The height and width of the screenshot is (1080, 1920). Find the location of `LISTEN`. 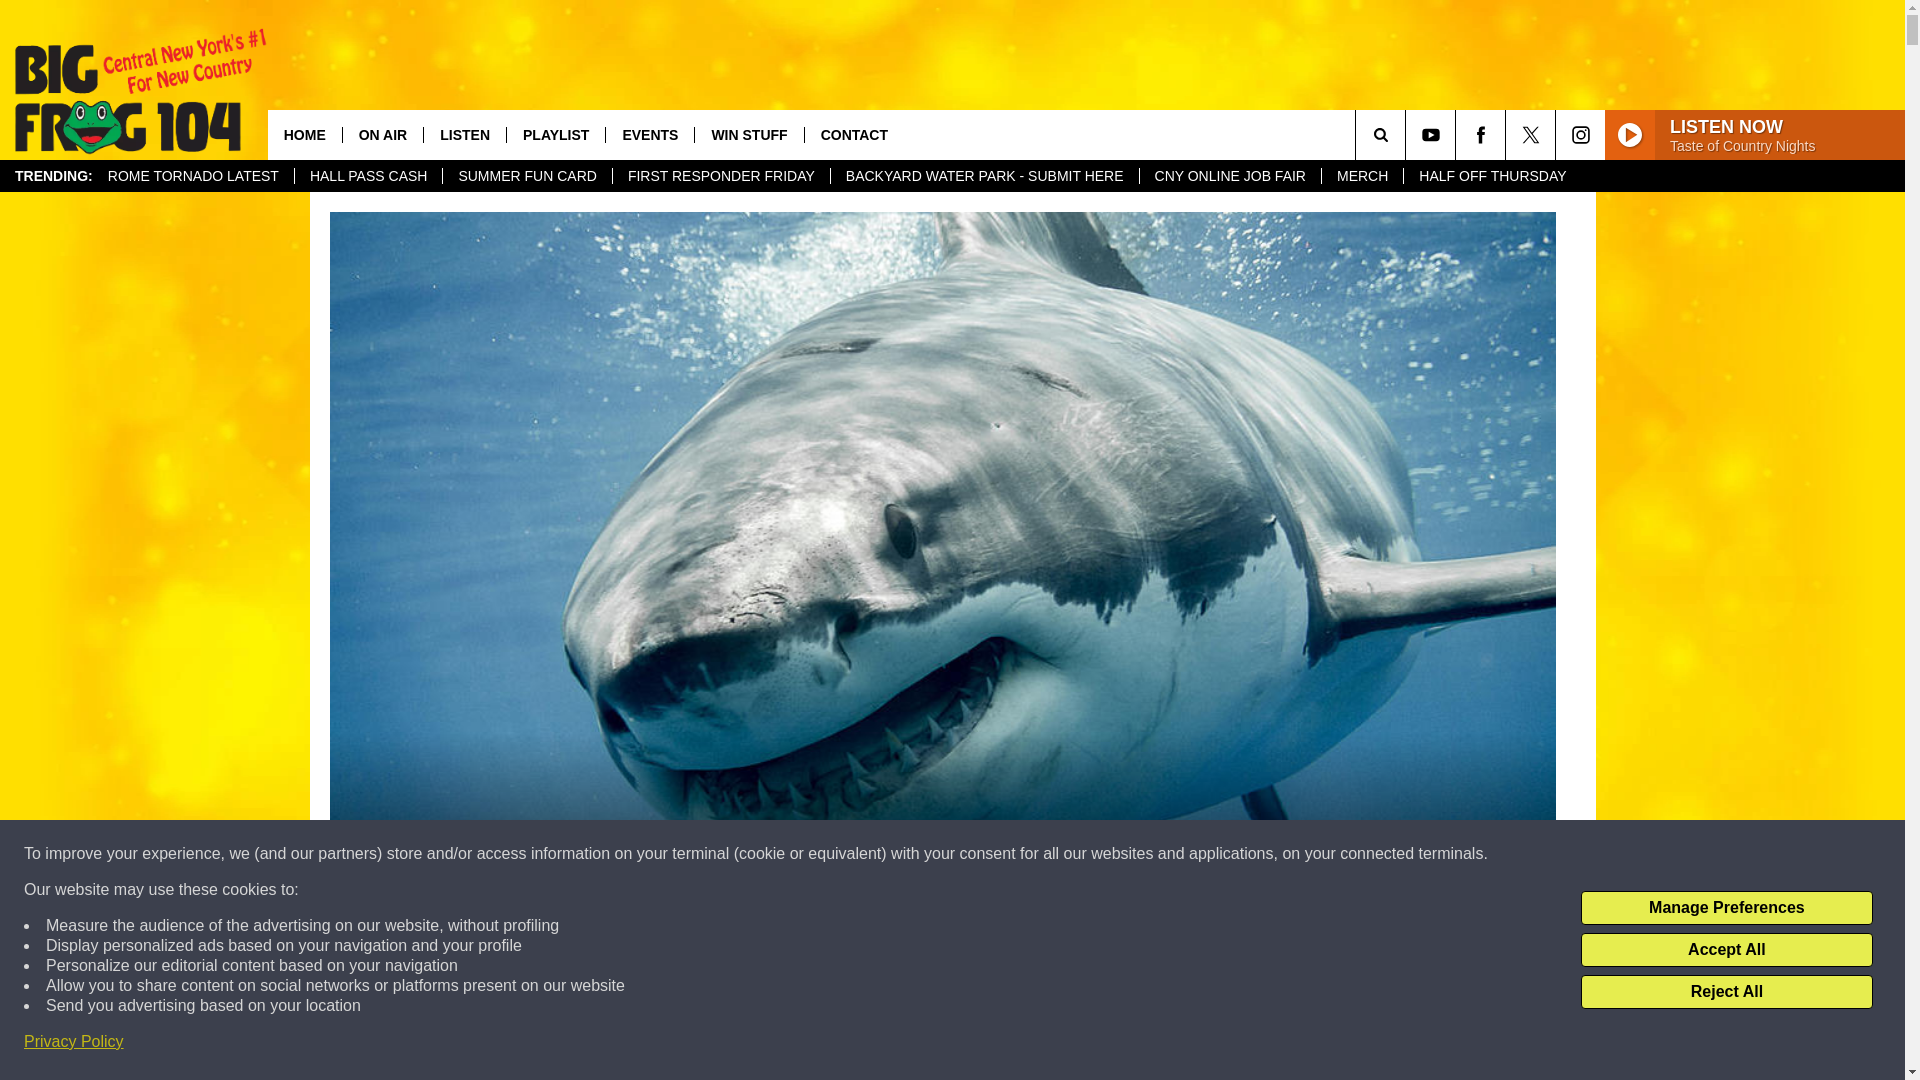

LISTEN is located at coordinates (464, 134).